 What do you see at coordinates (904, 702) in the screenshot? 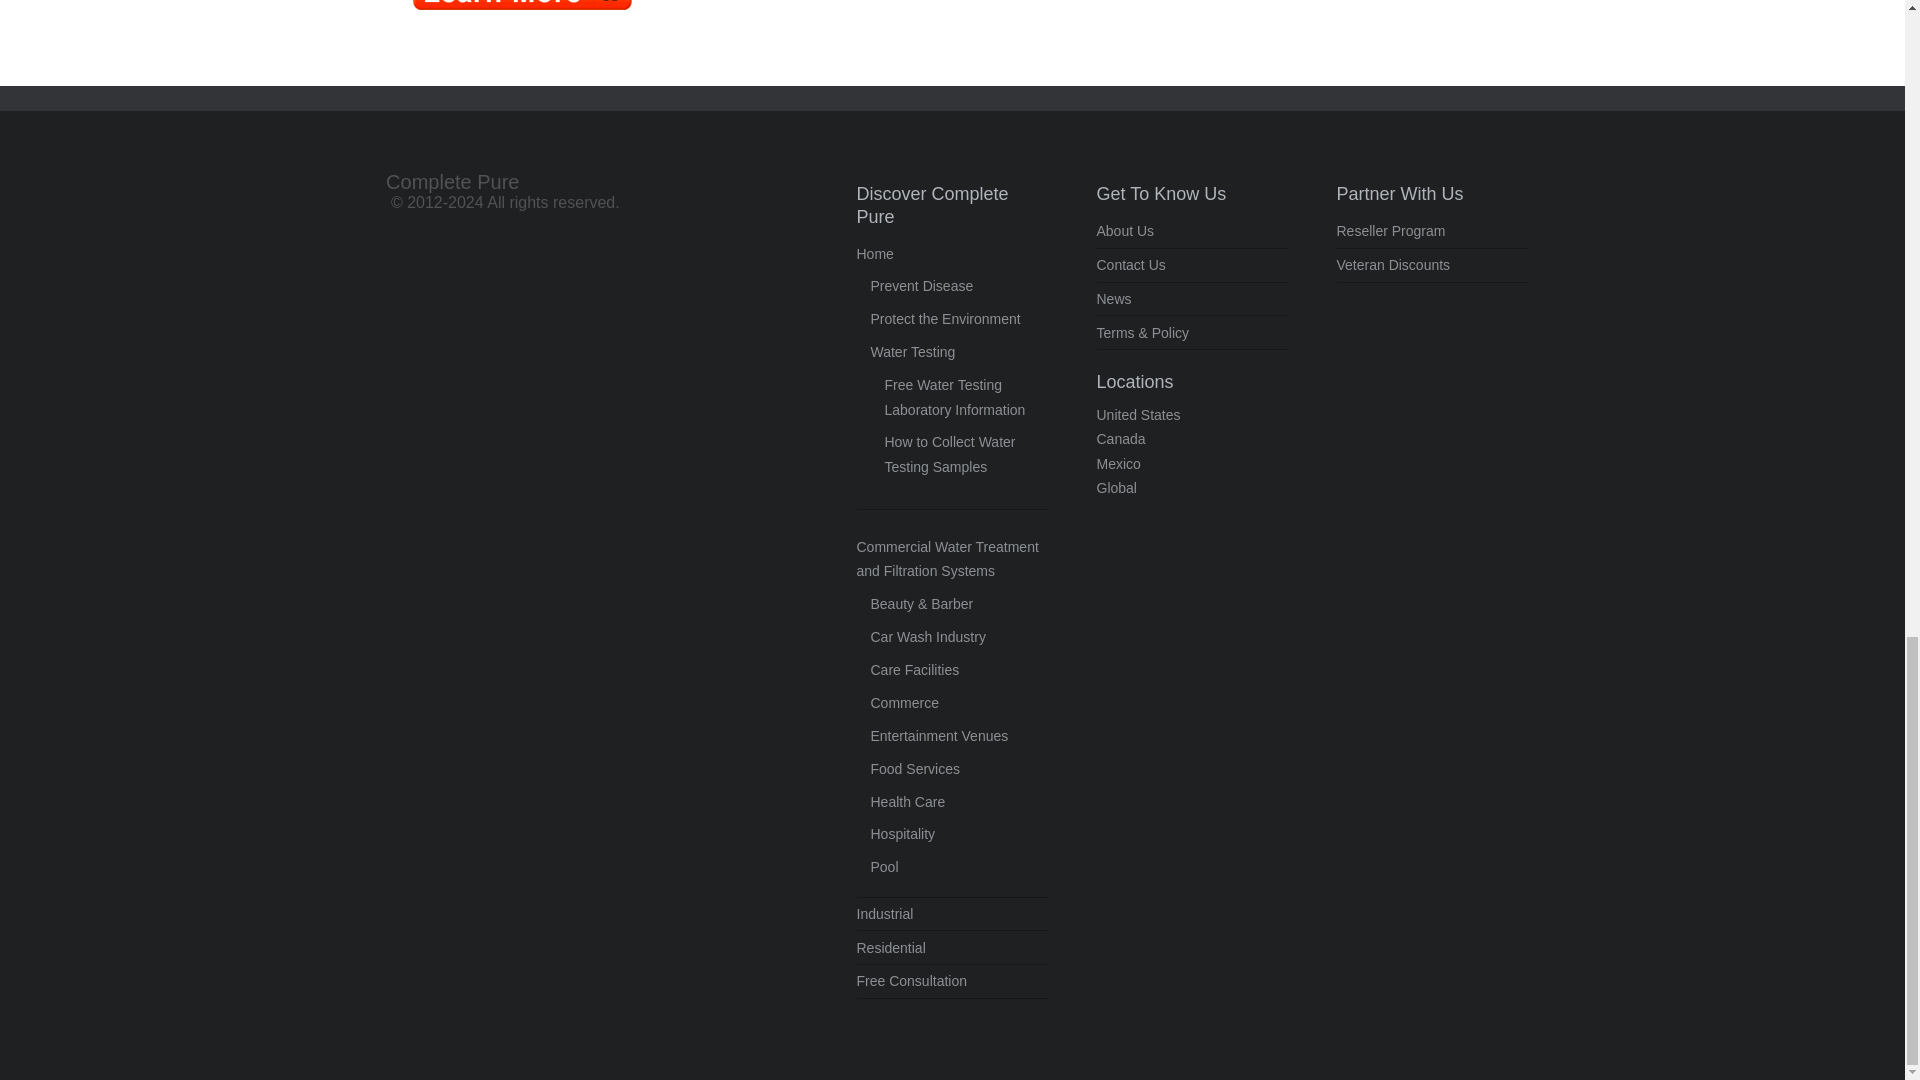
I see `Commerce` at bounding box center [904, 702].